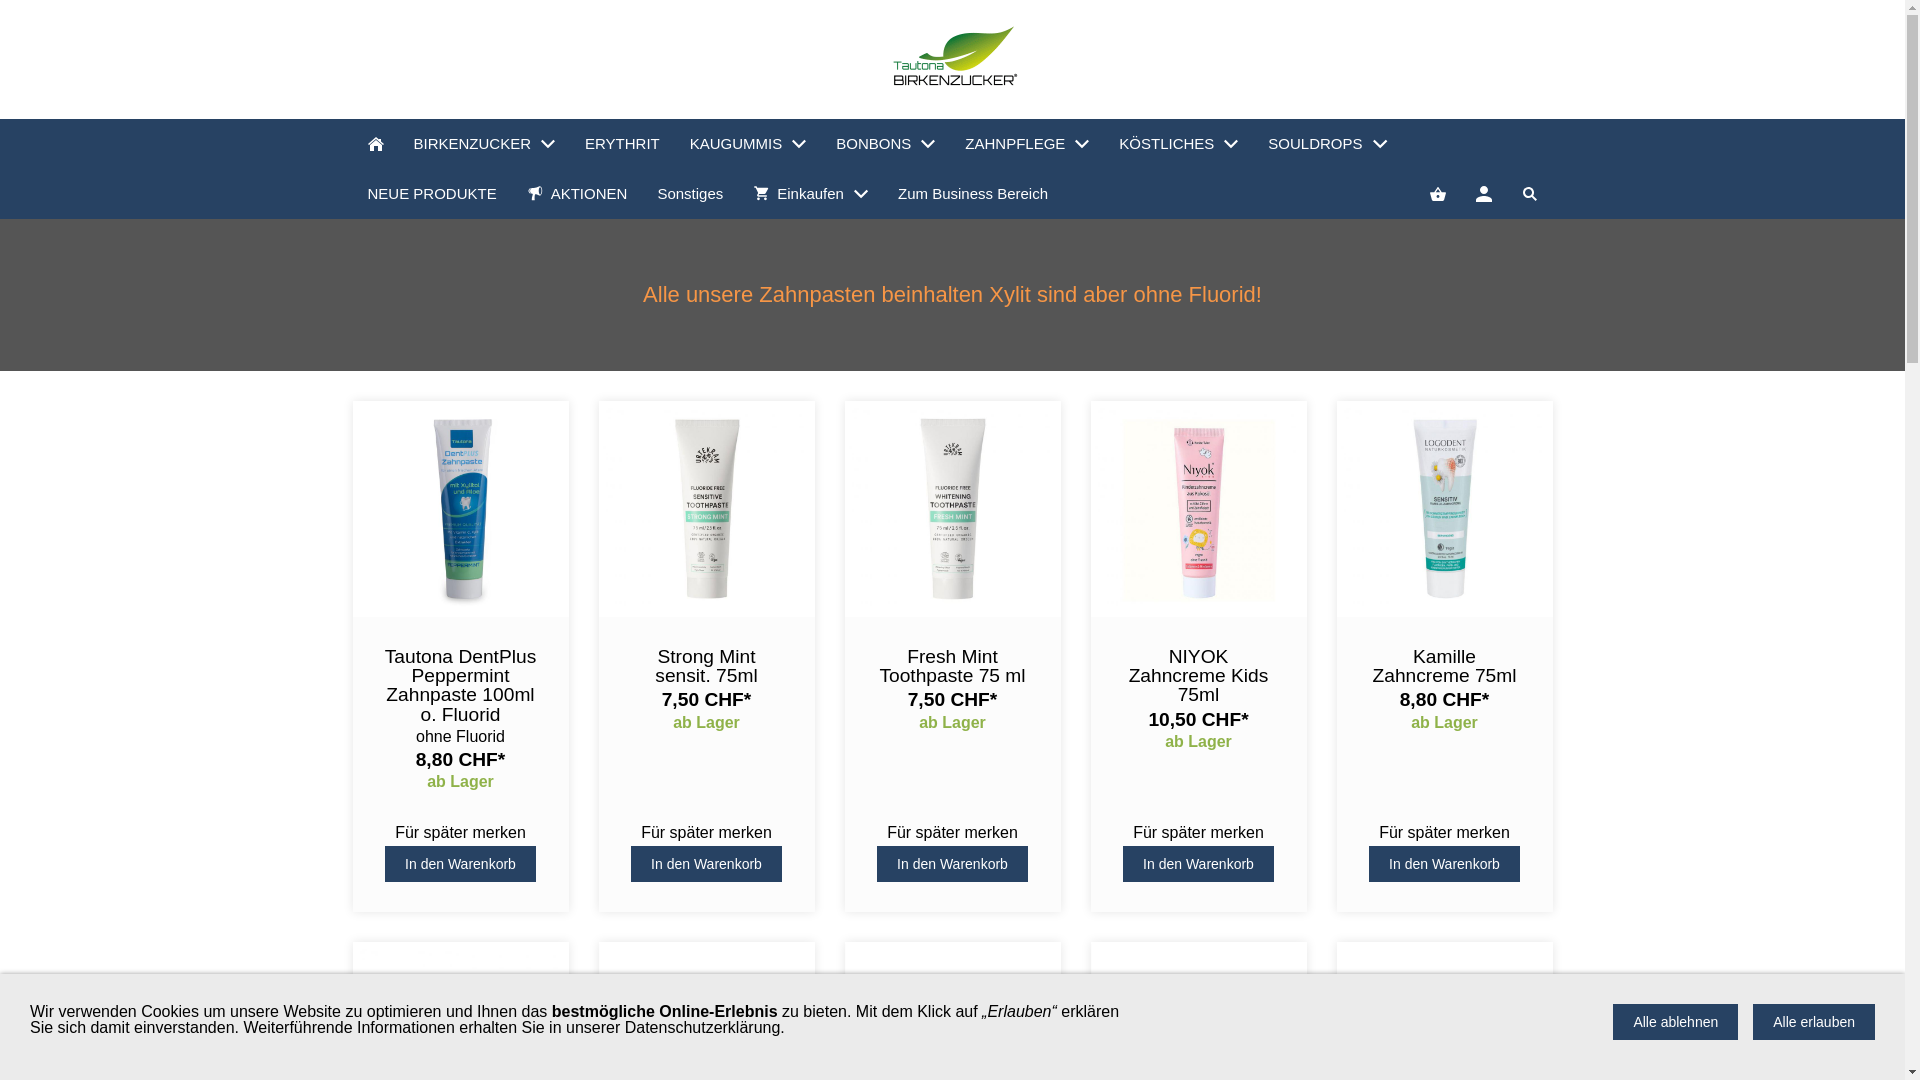 This screenshot has width=1920, height=1080. I want to click on In den Warenkorb, so click(1198, 864).